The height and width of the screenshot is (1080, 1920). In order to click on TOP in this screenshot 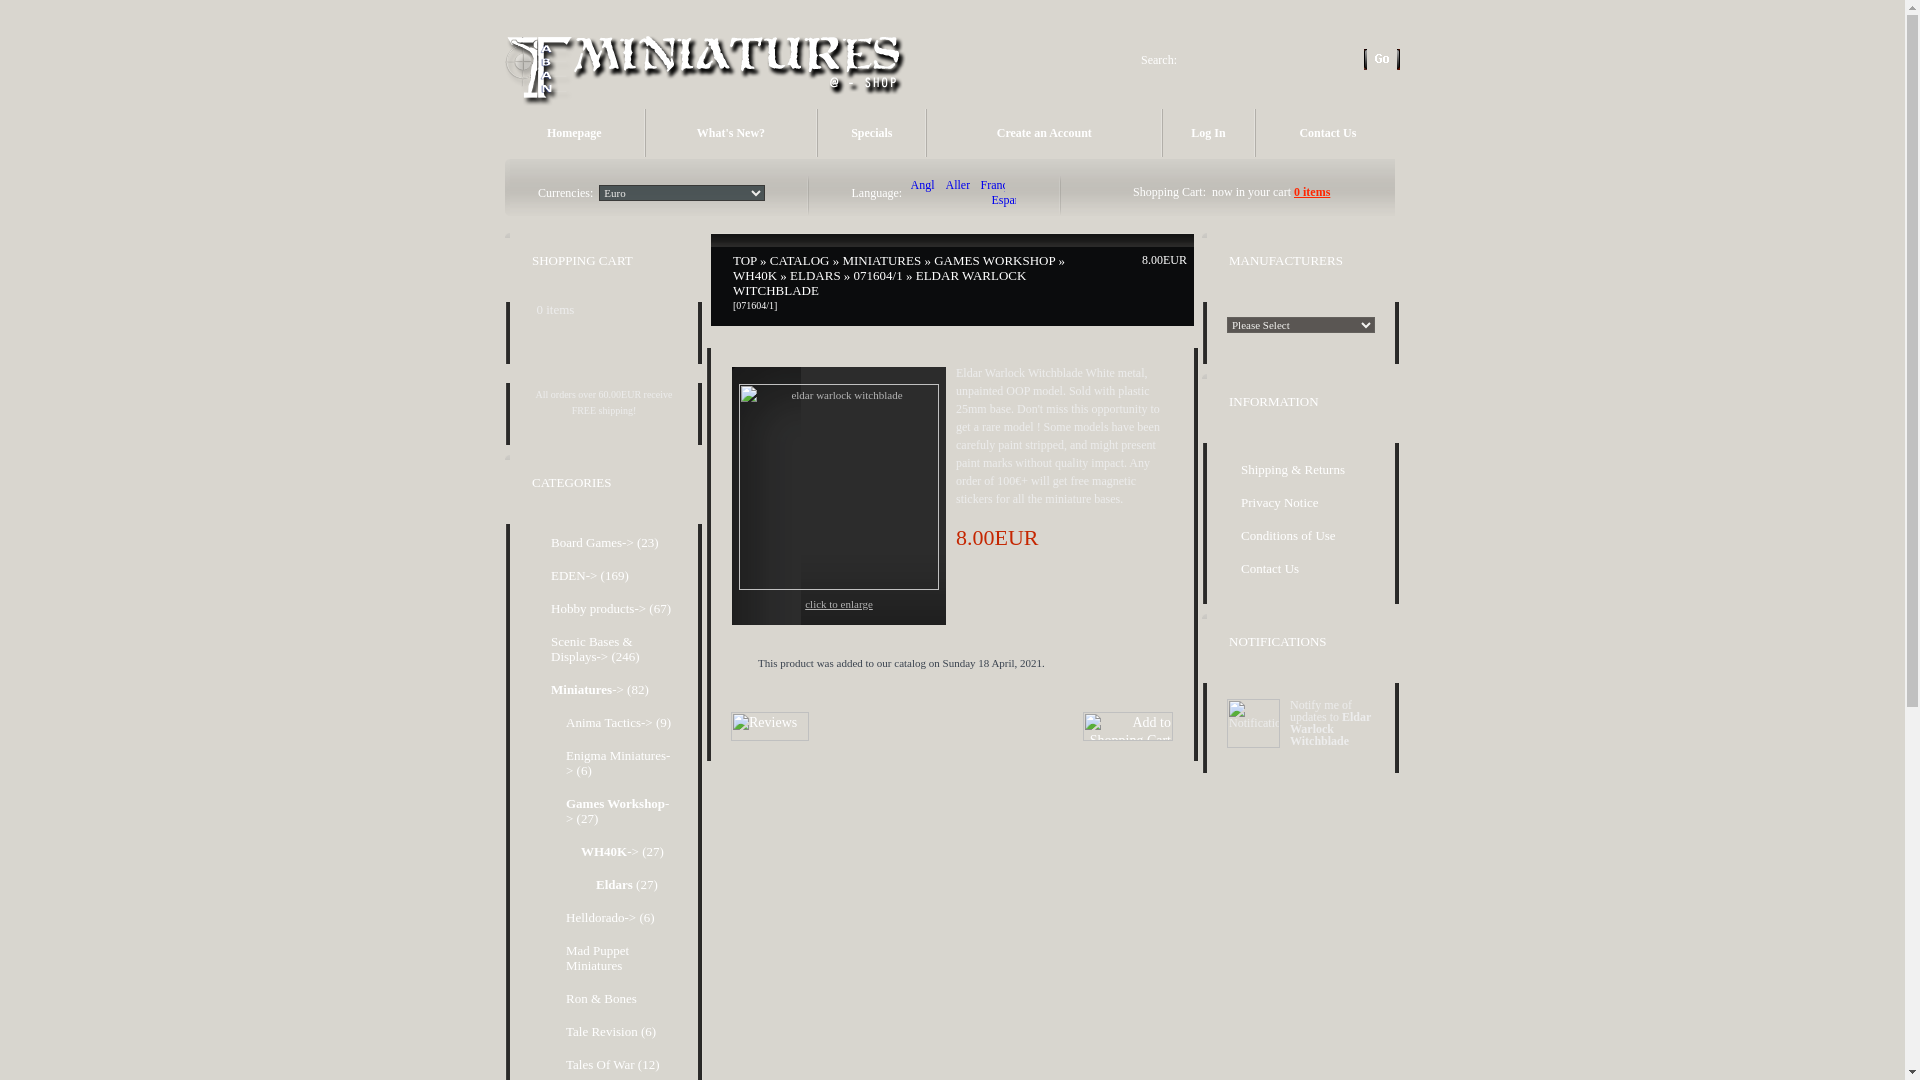, I will do `click(744, 260)`.